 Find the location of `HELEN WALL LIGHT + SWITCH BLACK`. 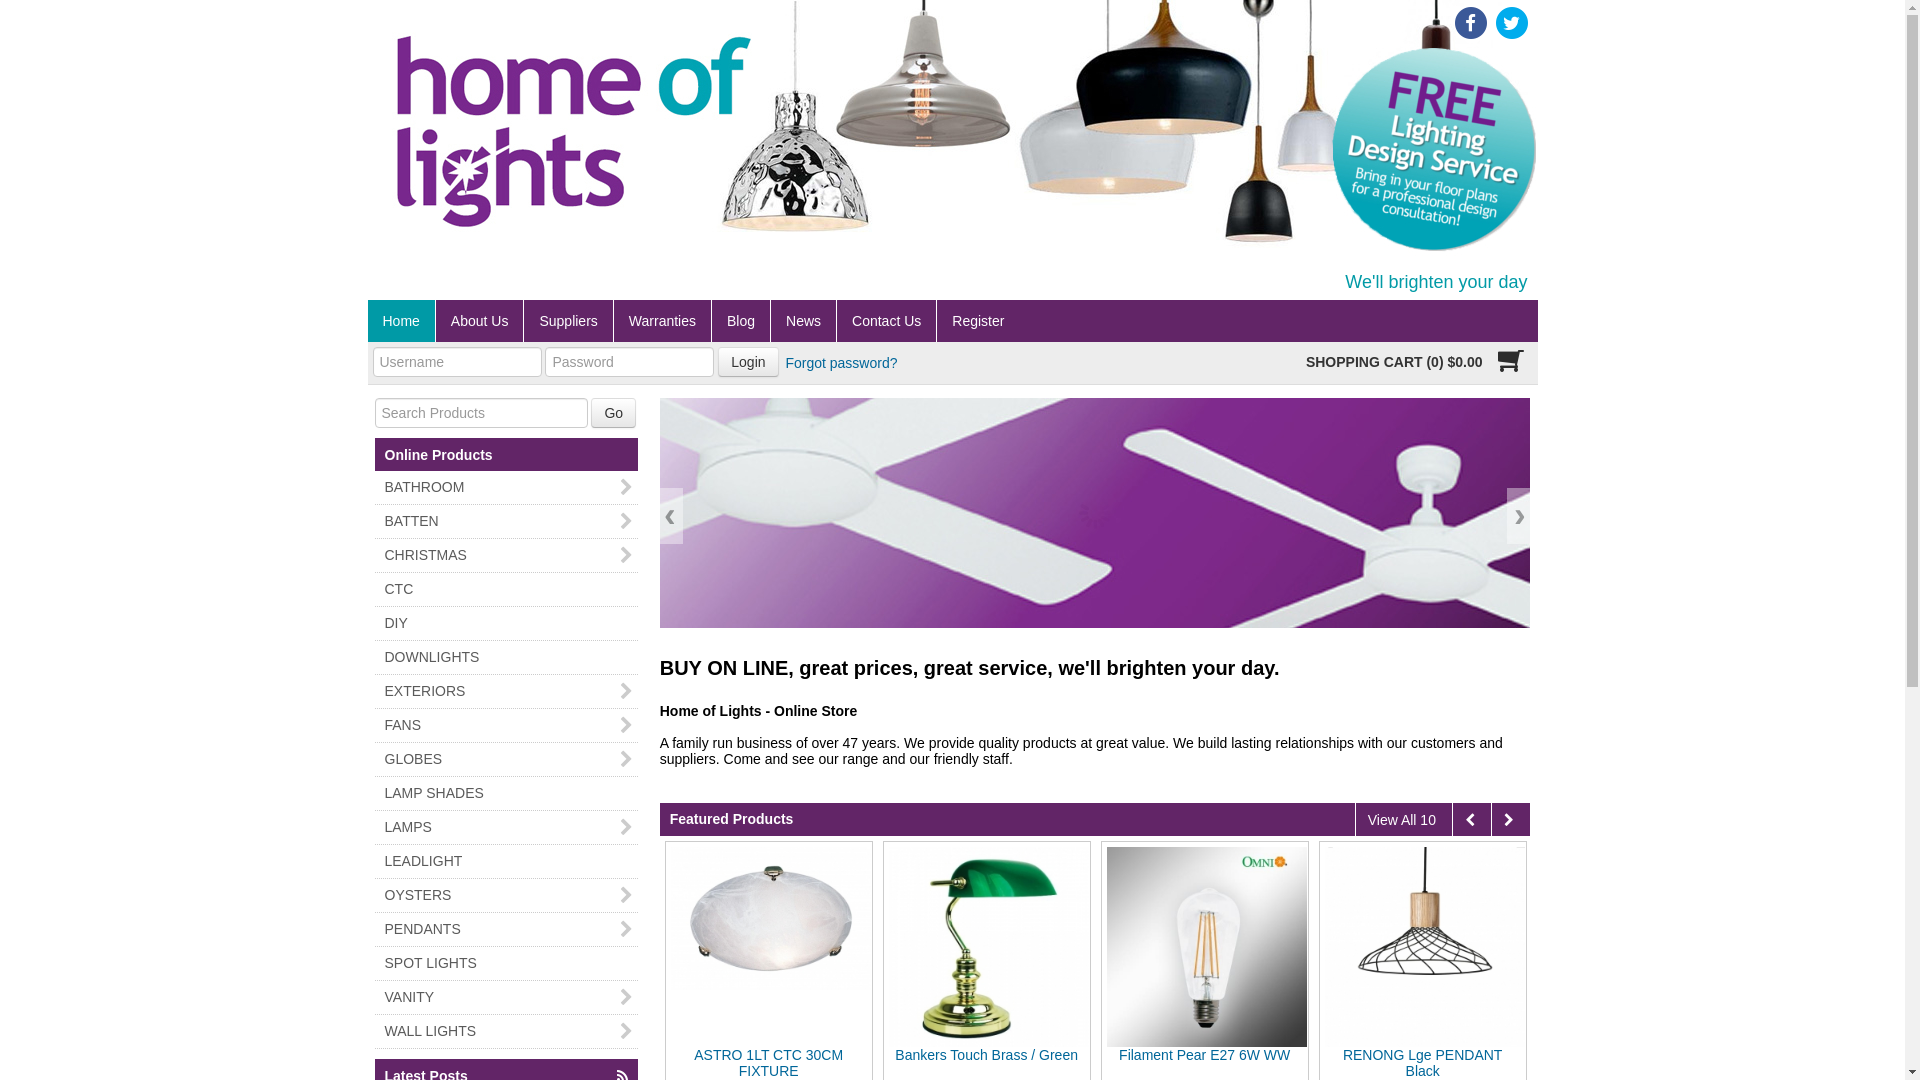

HELEN WALL LIGHT + SWITCH BLACK is located at coordinates (768, 1063).